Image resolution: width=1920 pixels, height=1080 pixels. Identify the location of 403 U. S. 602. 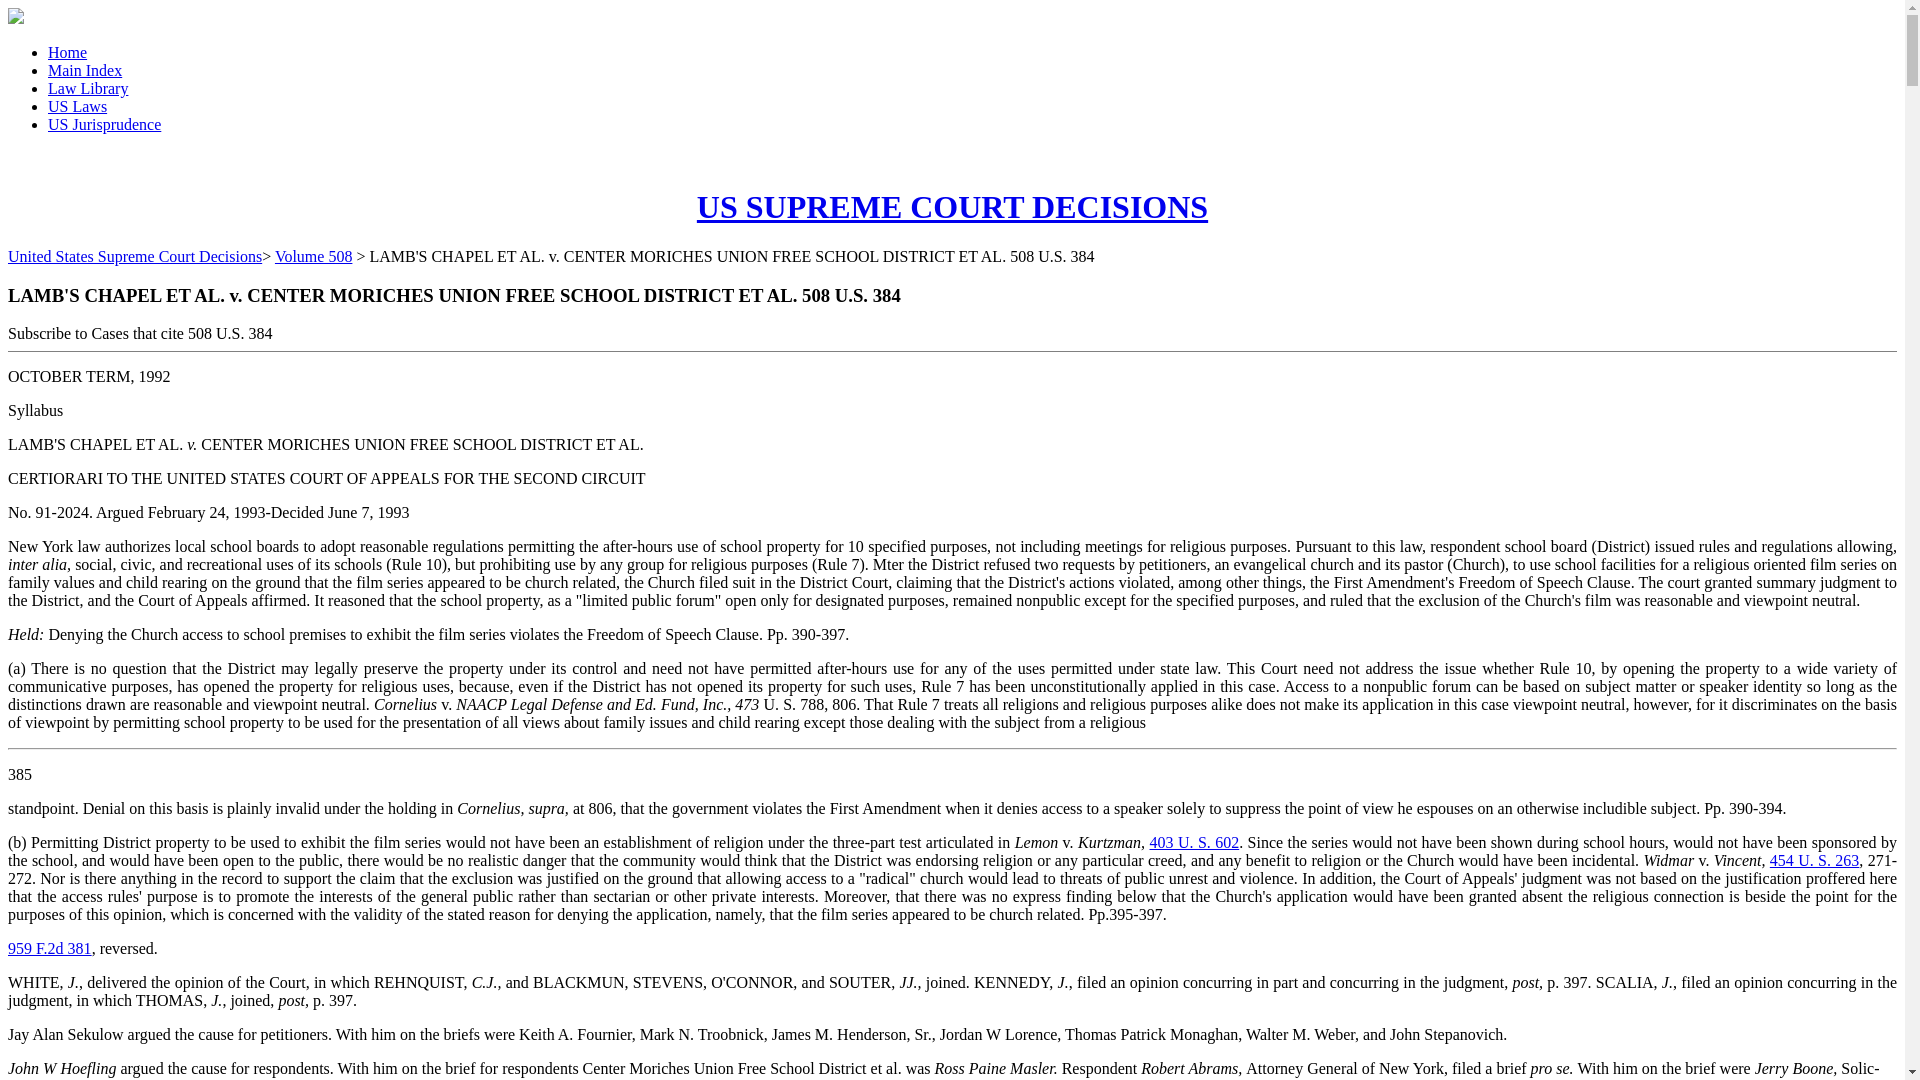
(1195, 842).